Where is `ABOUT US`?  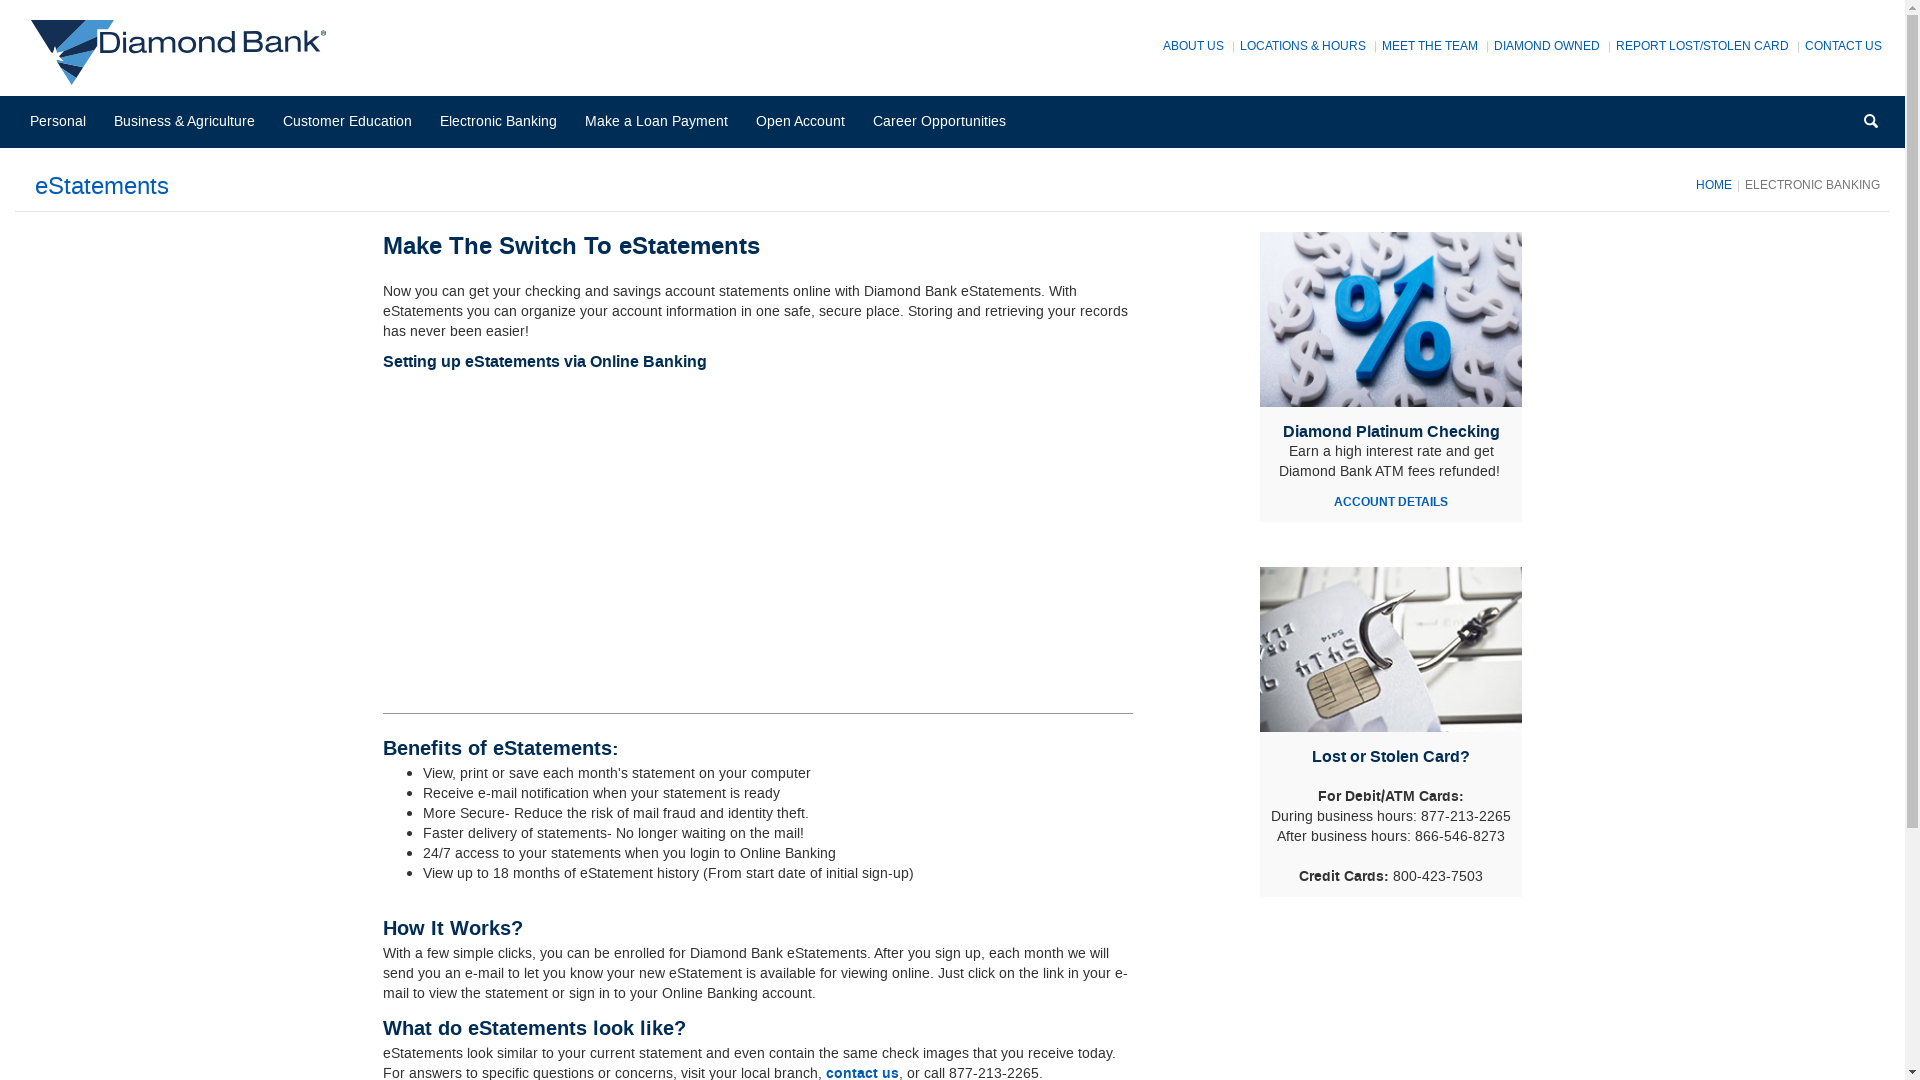 ABOUT US is located at coordinates (1194, 46).